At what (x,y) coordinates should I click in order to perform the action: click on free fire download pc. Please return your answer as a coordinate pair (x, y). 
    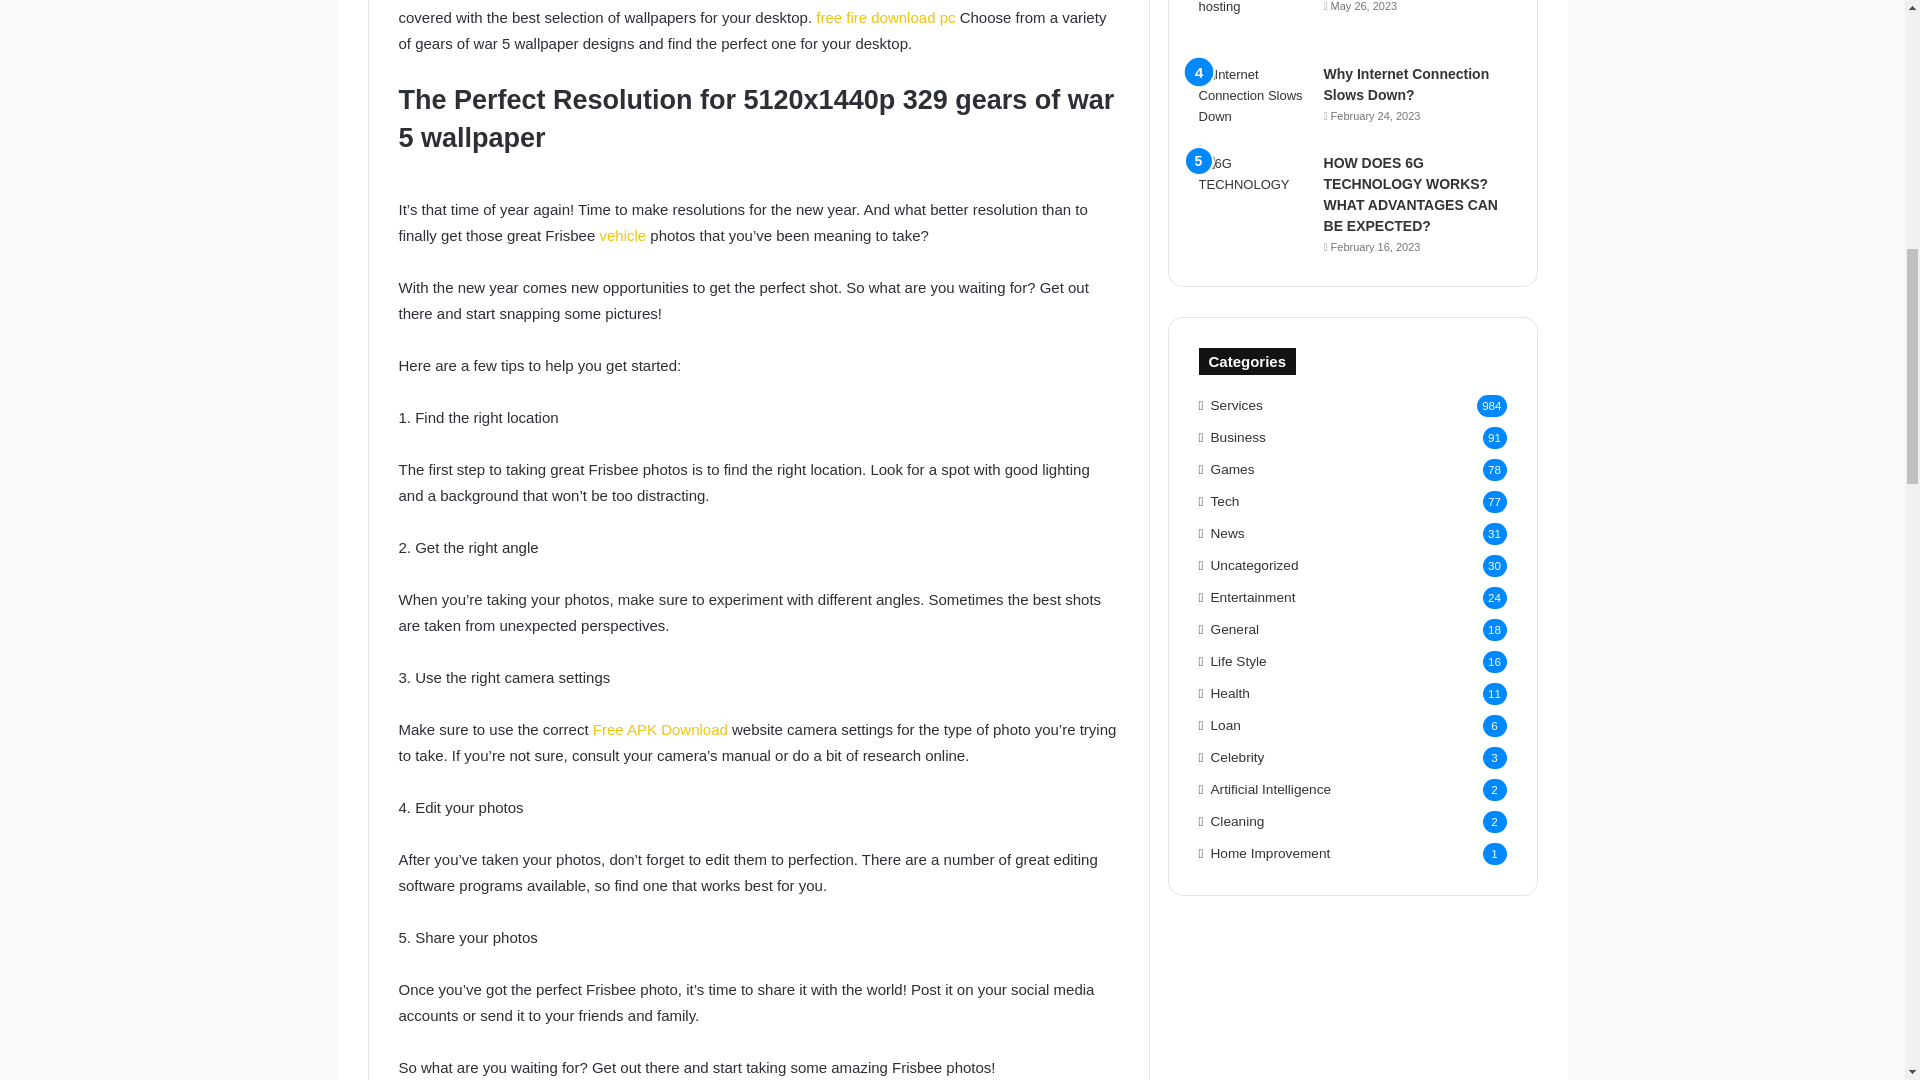
    Looking at the image, I should click on (885, 16).